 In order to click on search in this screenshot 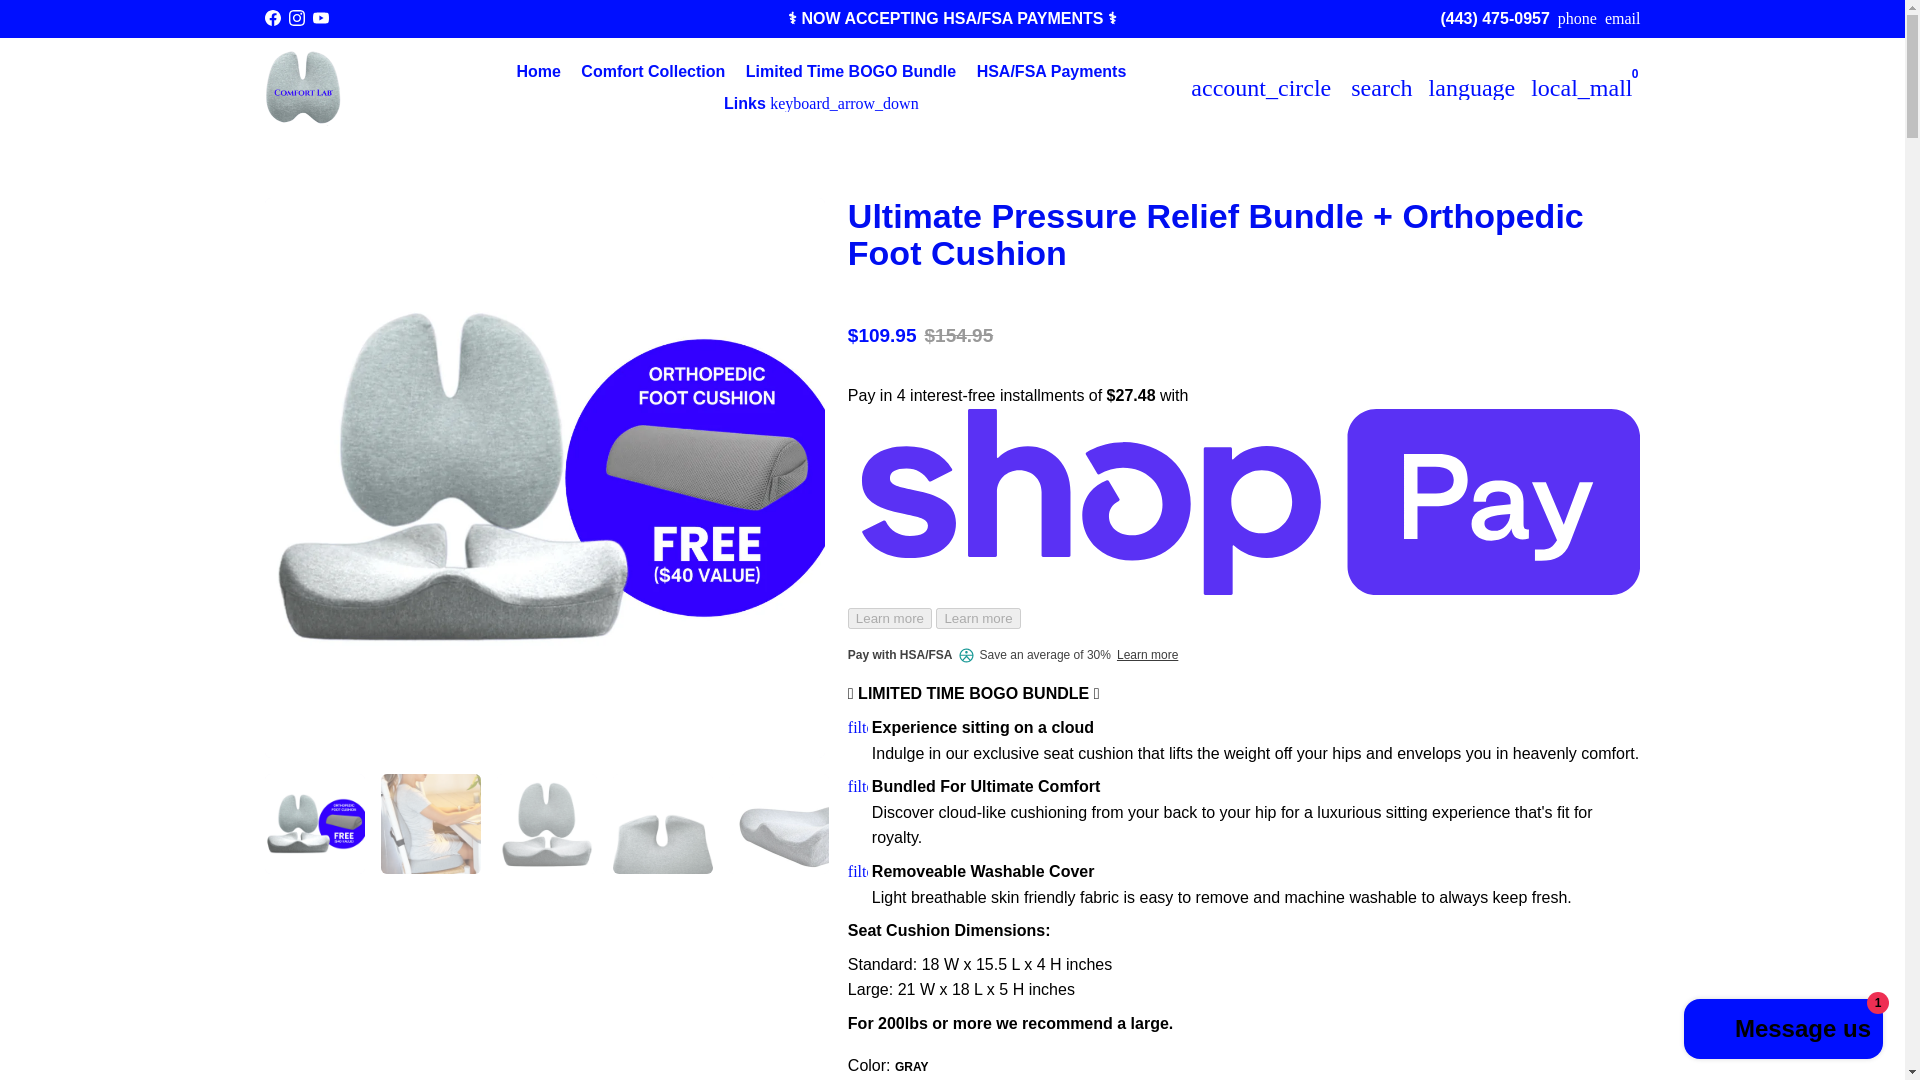, I will do `click(1381, 88)`.